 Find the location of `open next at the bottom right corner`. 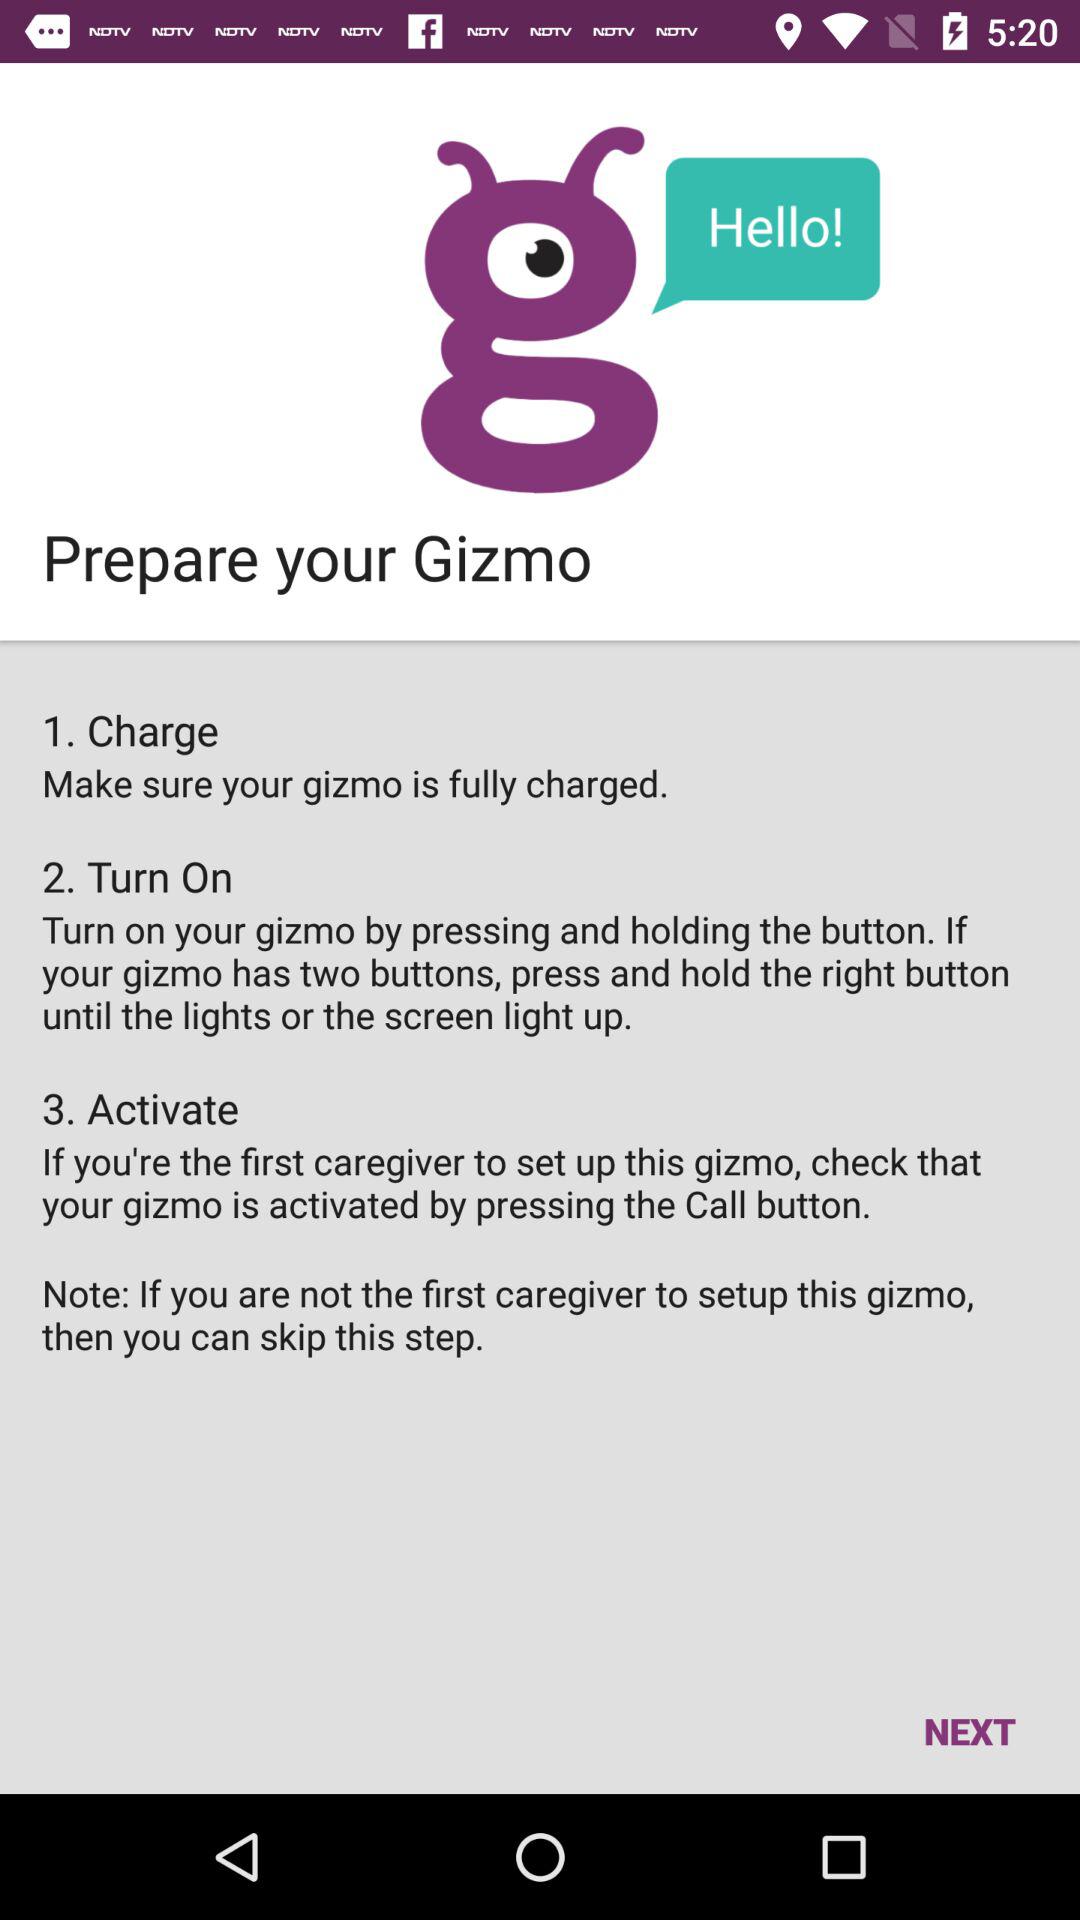

open next at the bottom right corner is located at coordinates (969, 1730).